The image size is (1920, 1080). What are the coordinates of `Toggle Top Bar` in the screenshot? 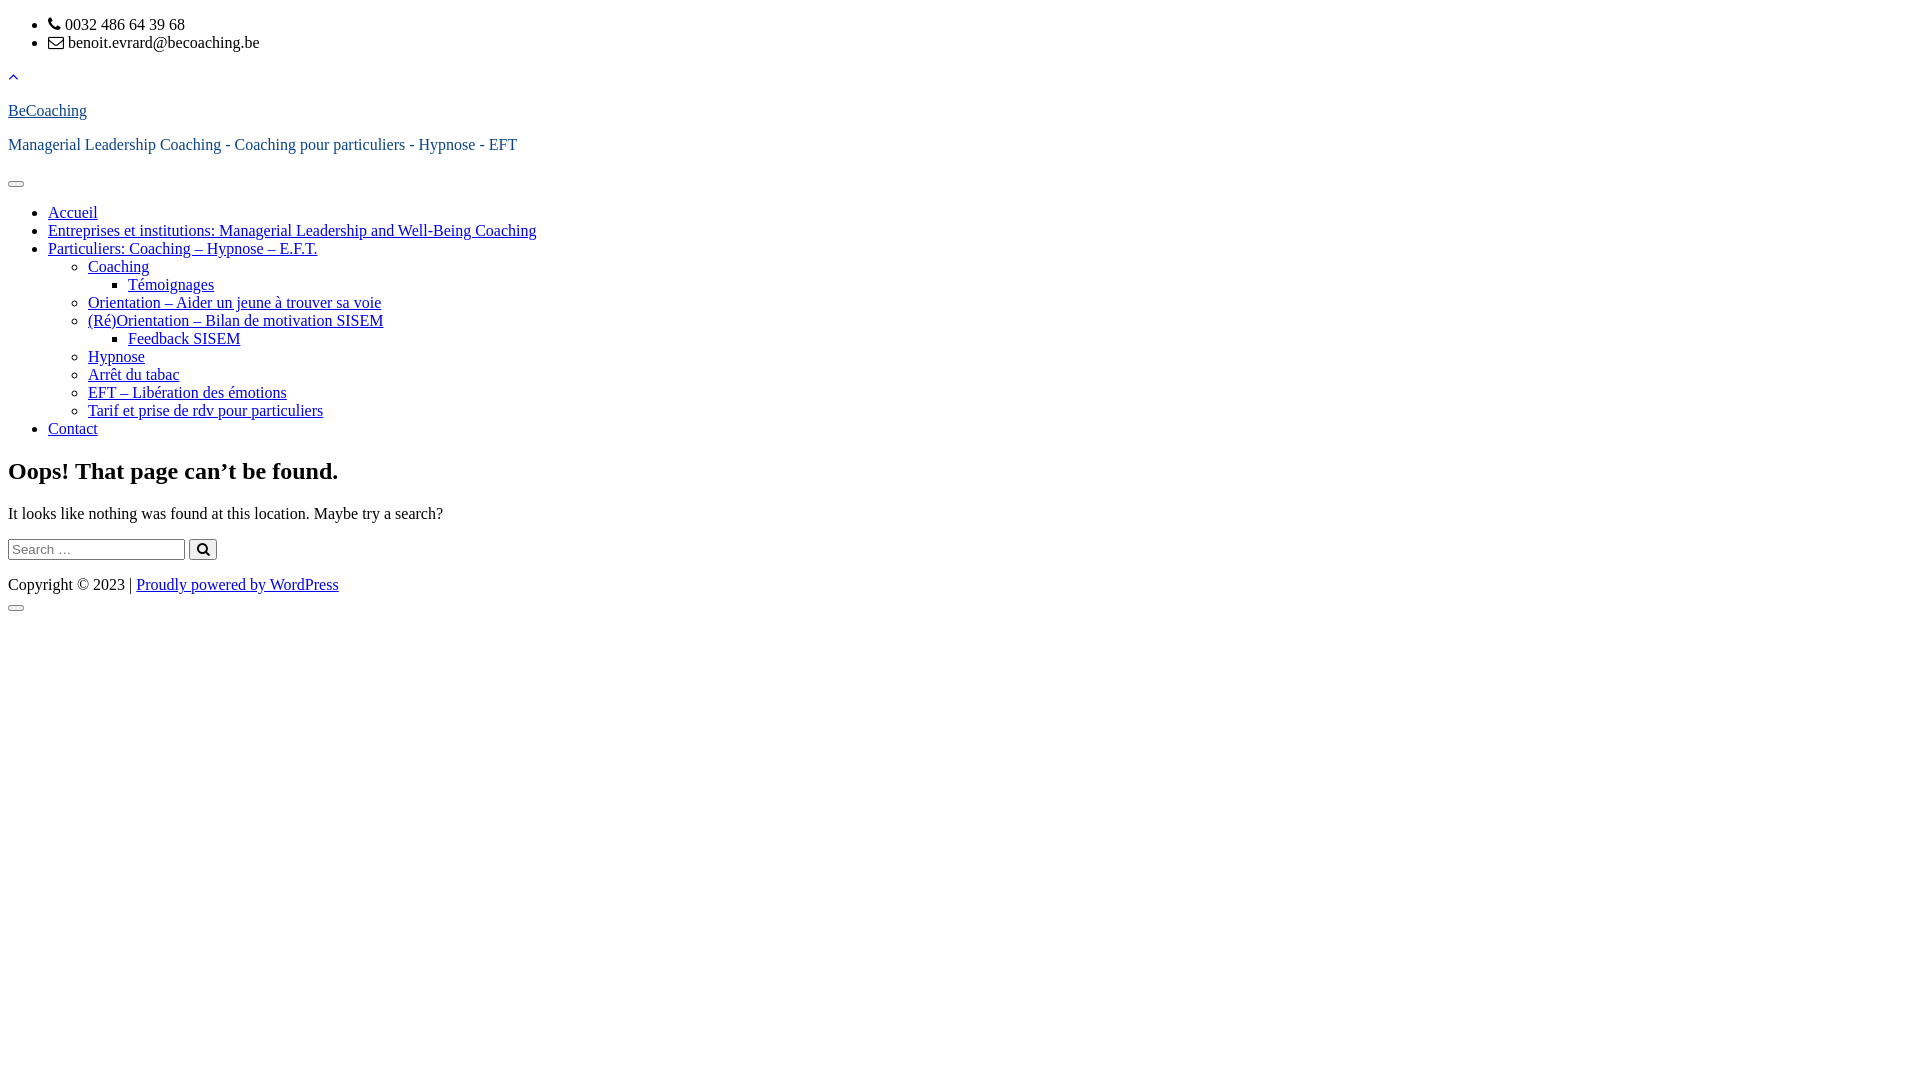 It's located at (13, 76).